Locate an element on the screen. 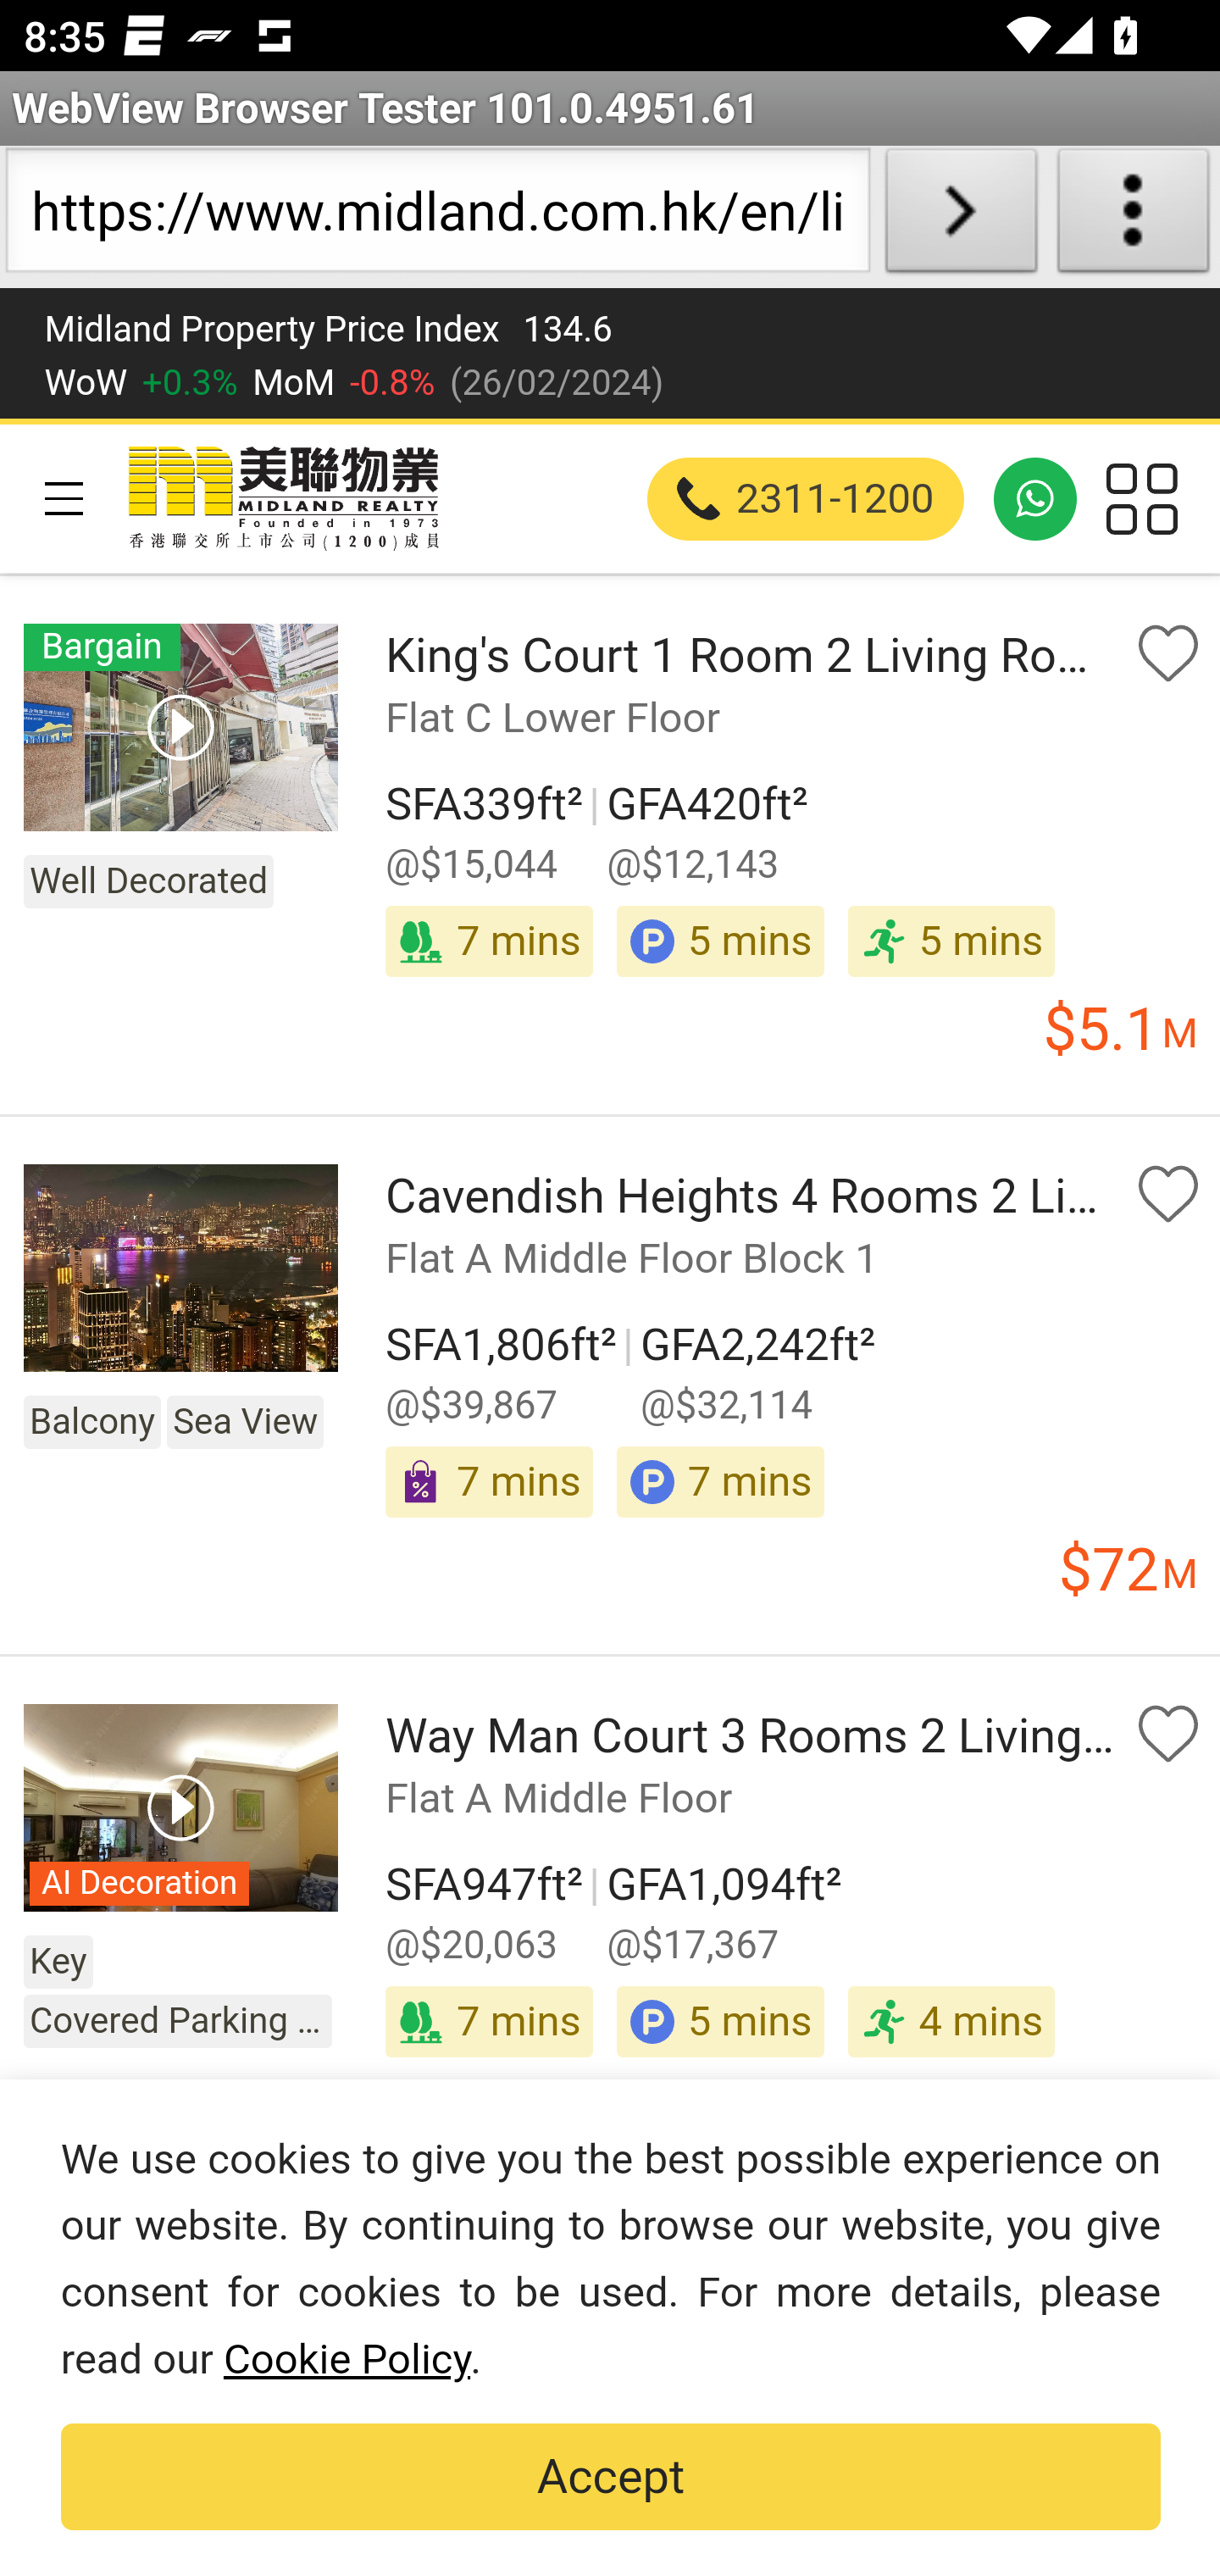  2311-1200 is located at coordinates (807, 500).